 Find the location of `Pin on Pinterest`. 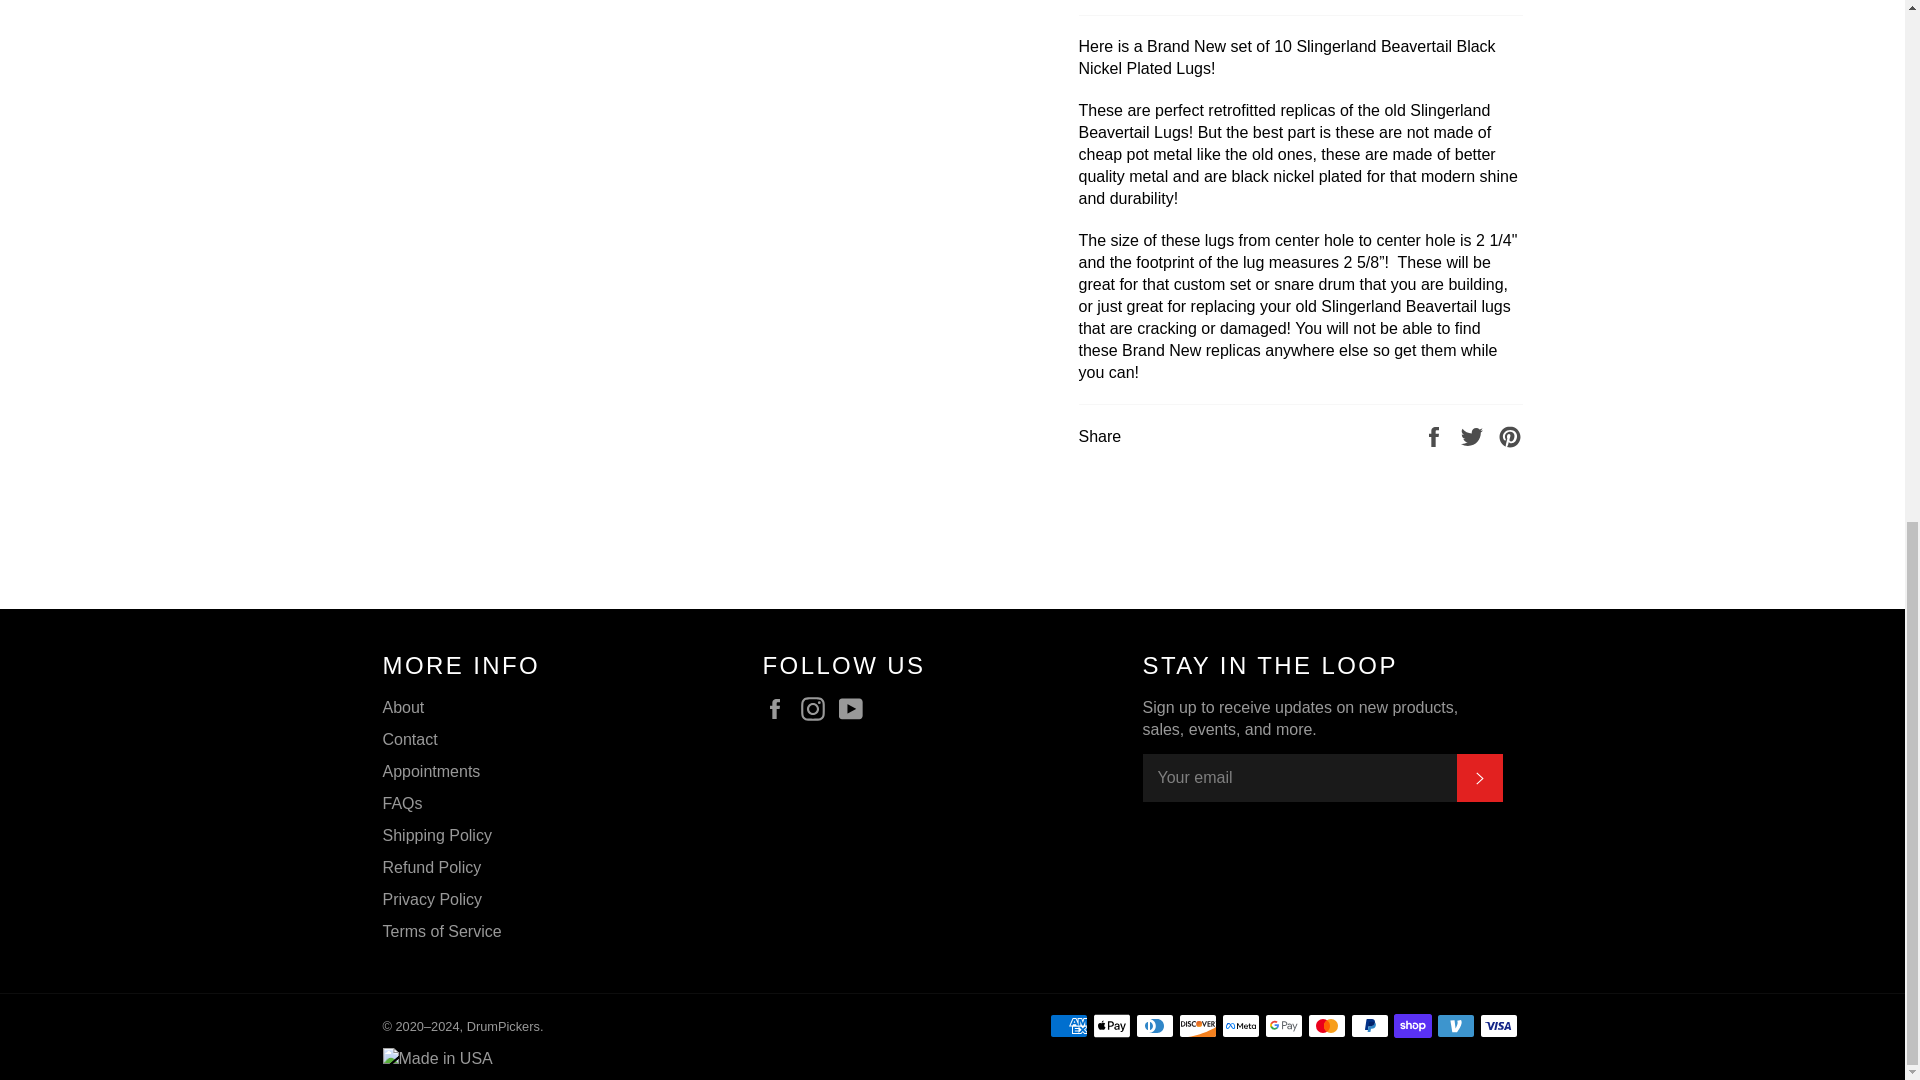

Pin on Pinterest is located at coordinates (1510, 434).